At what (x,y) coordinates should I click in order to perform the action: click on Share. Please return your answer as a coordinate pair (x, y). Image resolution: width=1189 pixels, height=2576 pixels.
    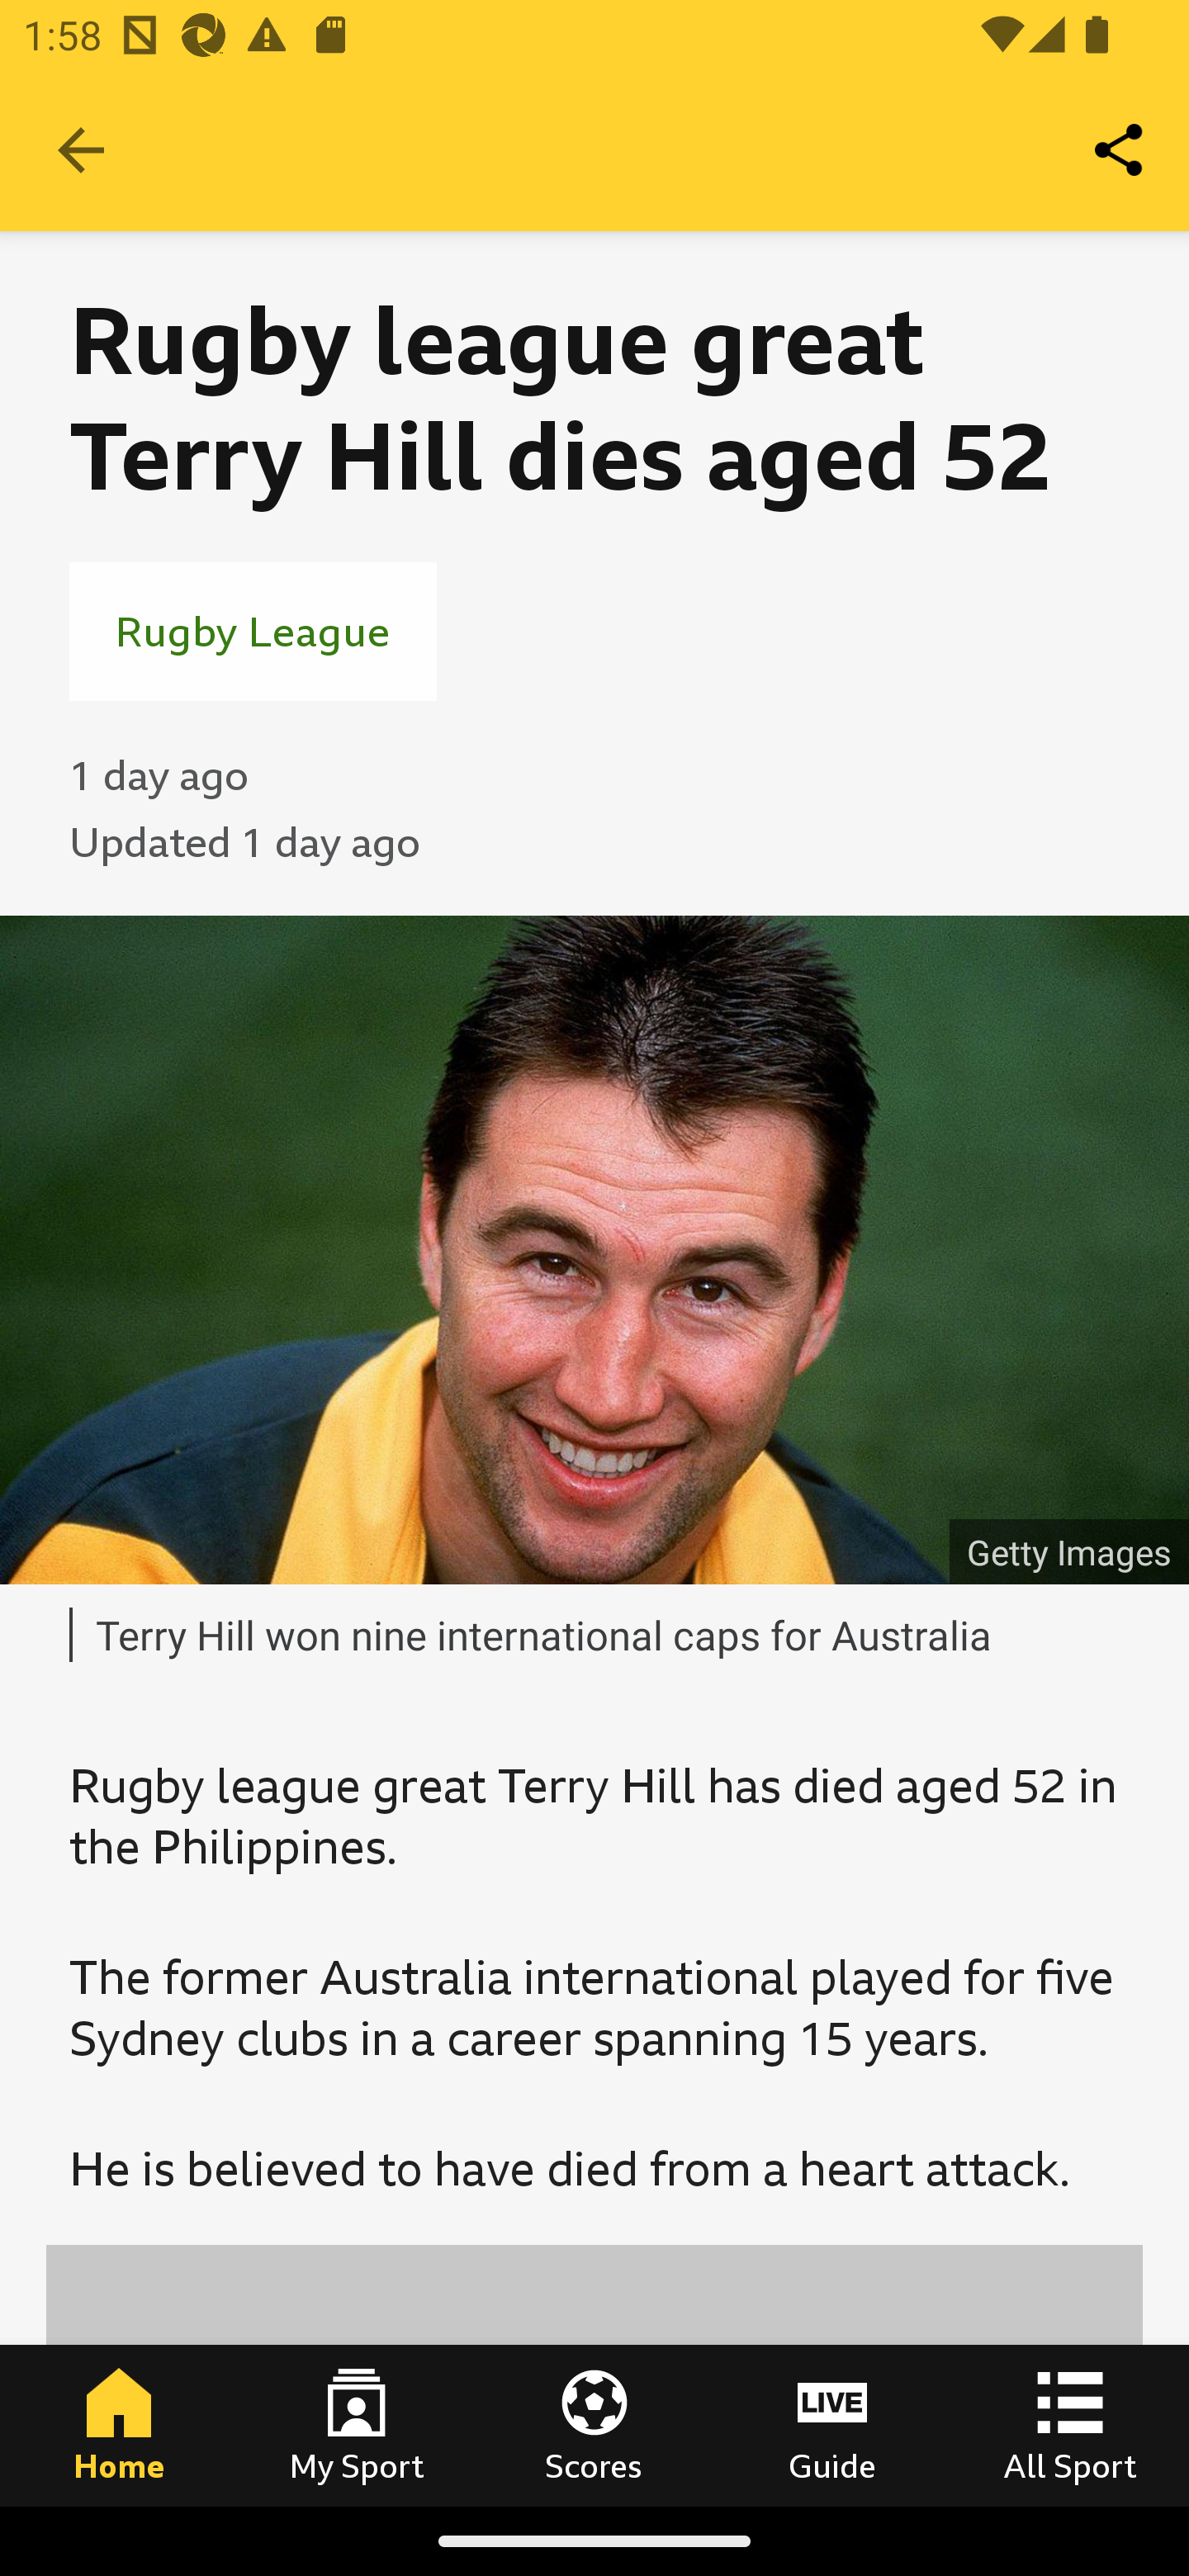
    Looking at the image, I should click on (1120, 149).